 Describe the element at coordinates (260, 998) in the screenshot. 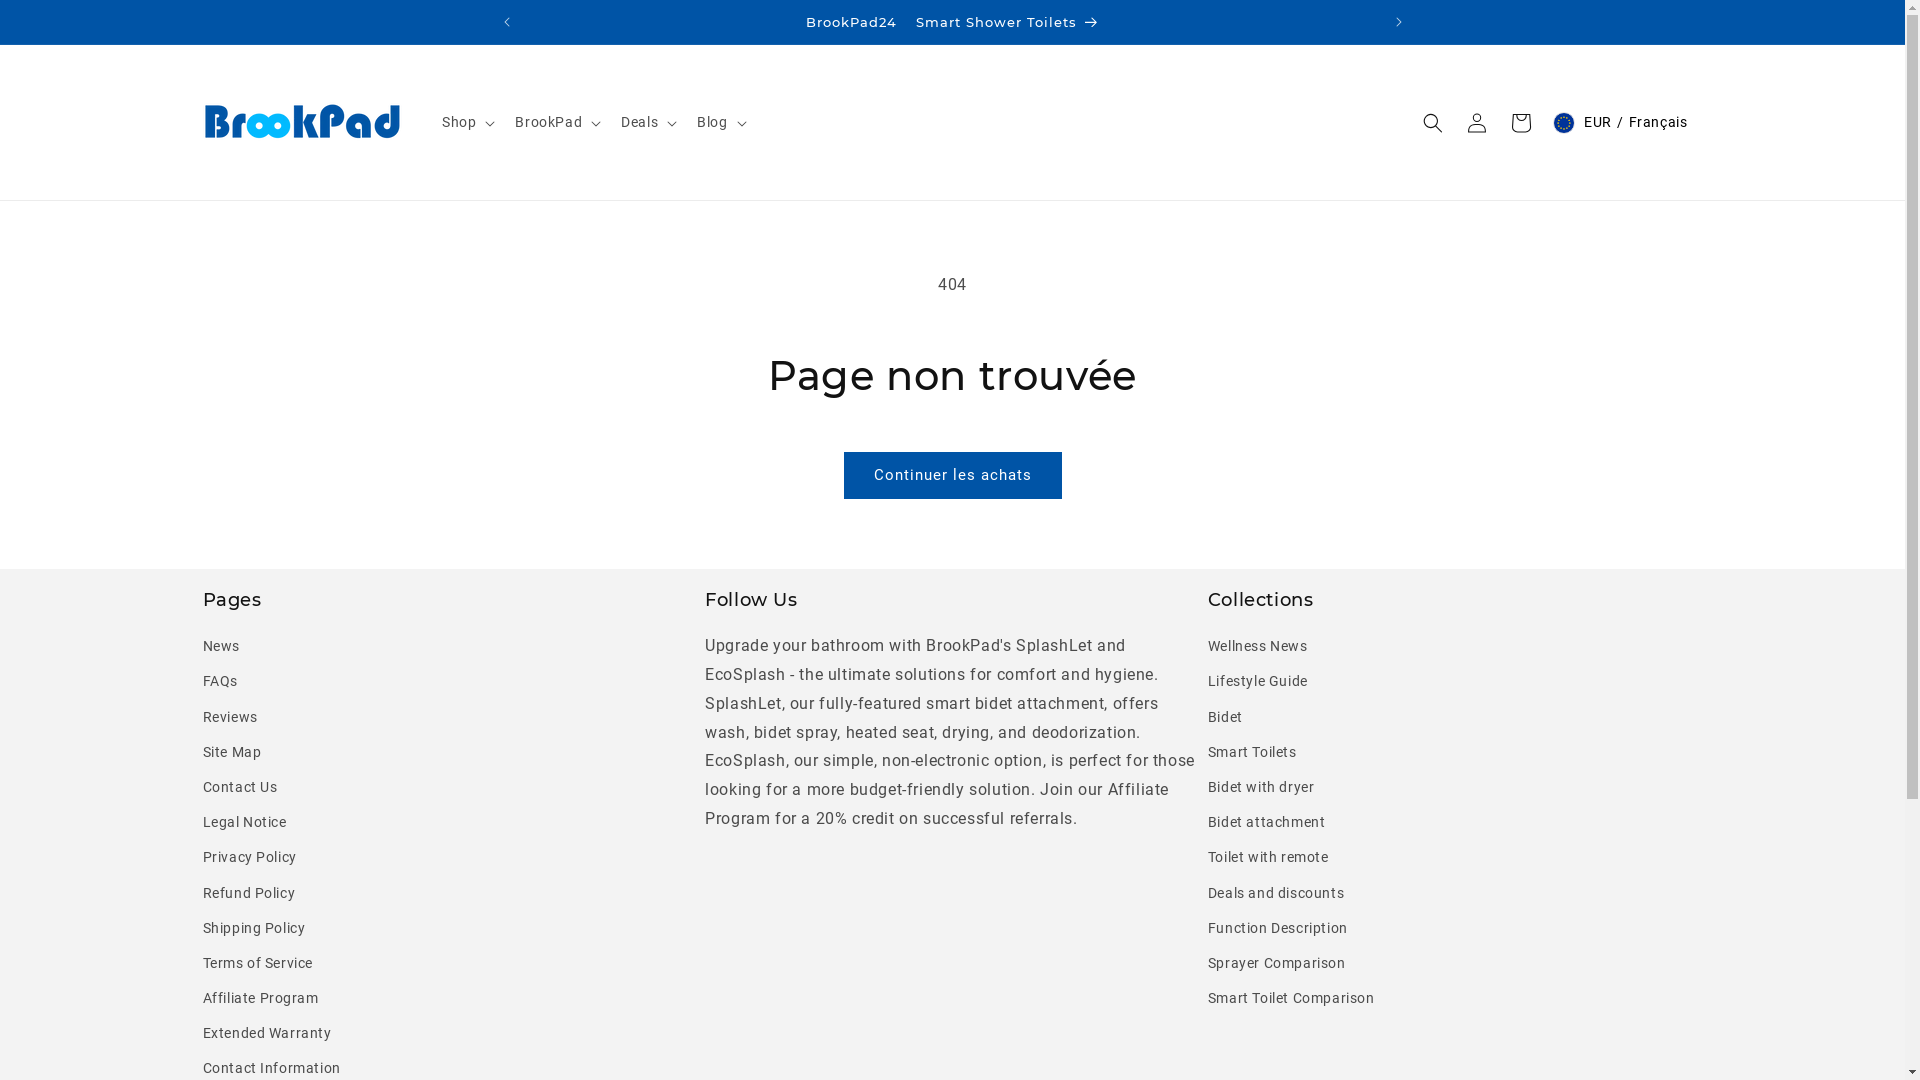

I see `Affiliate Program` at that location.